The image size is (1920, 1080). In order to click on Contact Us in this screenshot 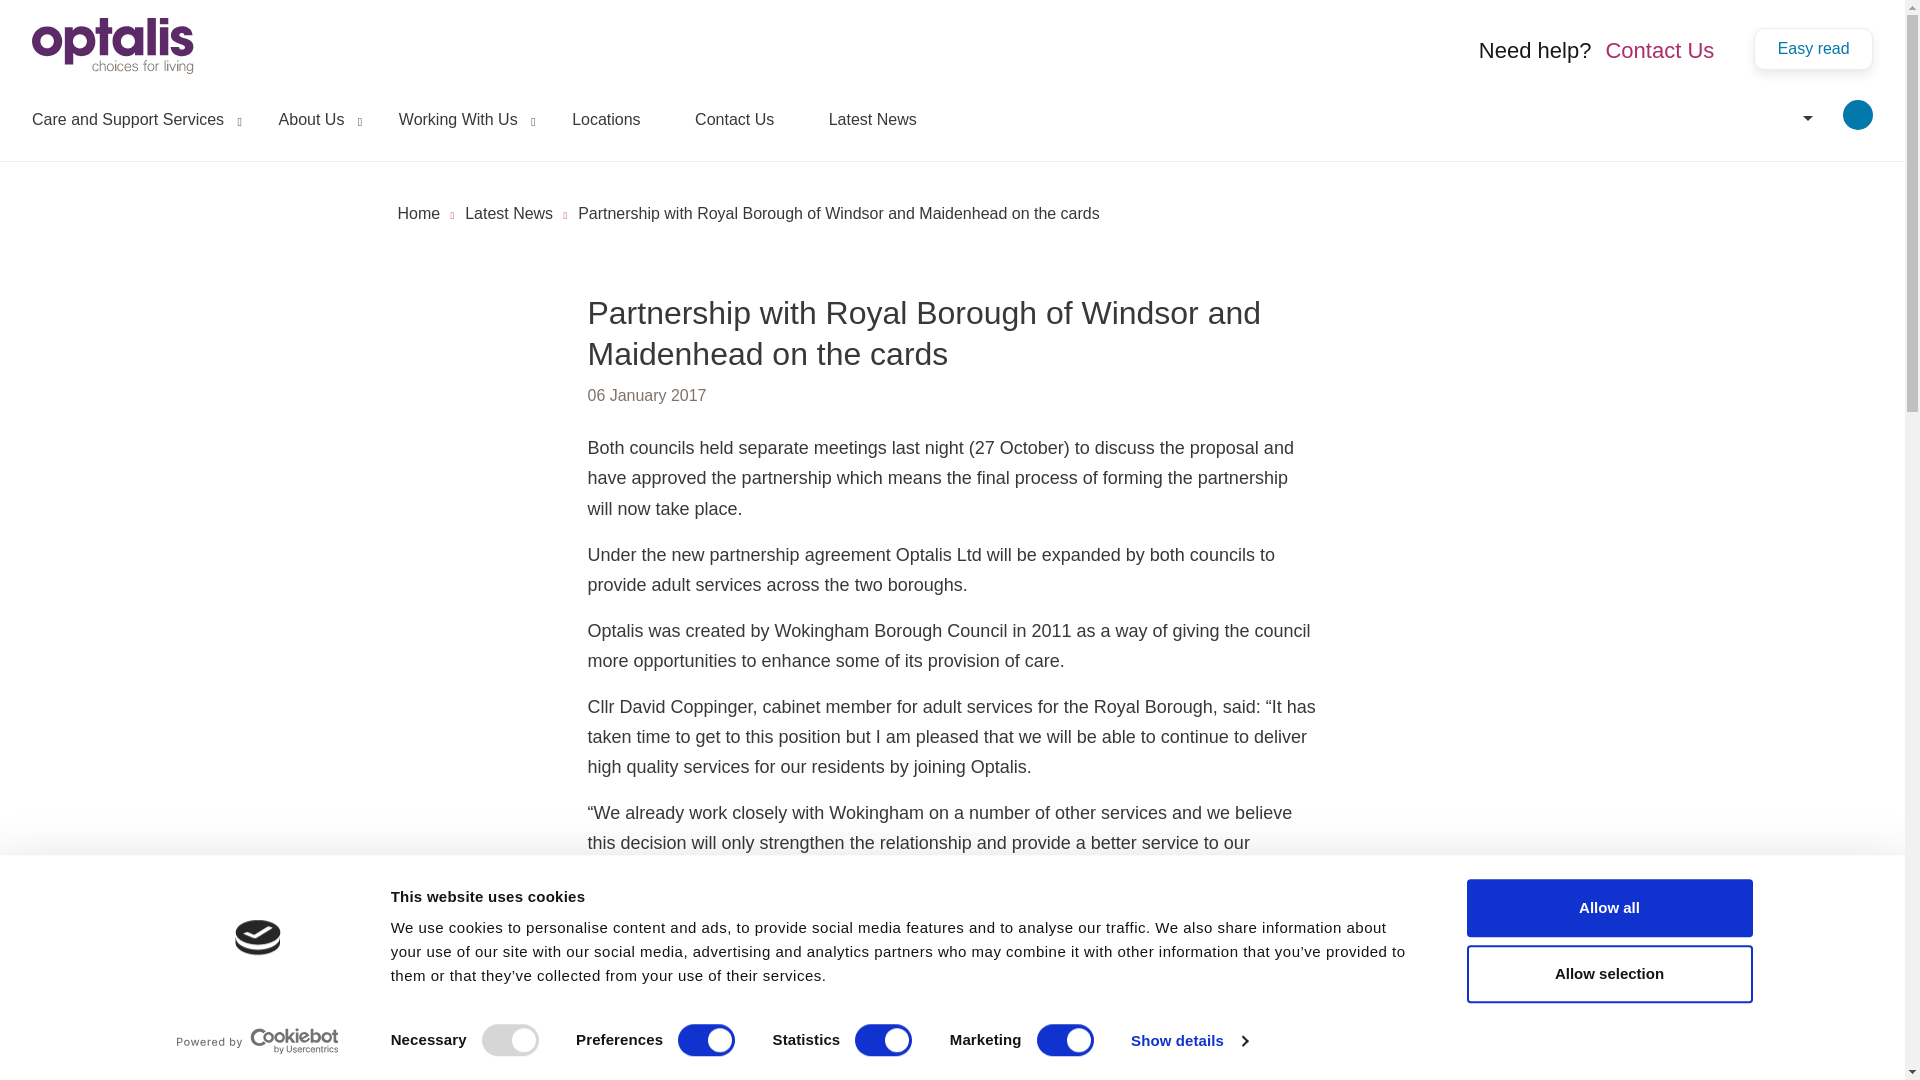, I will do `click(1656, 50)`.